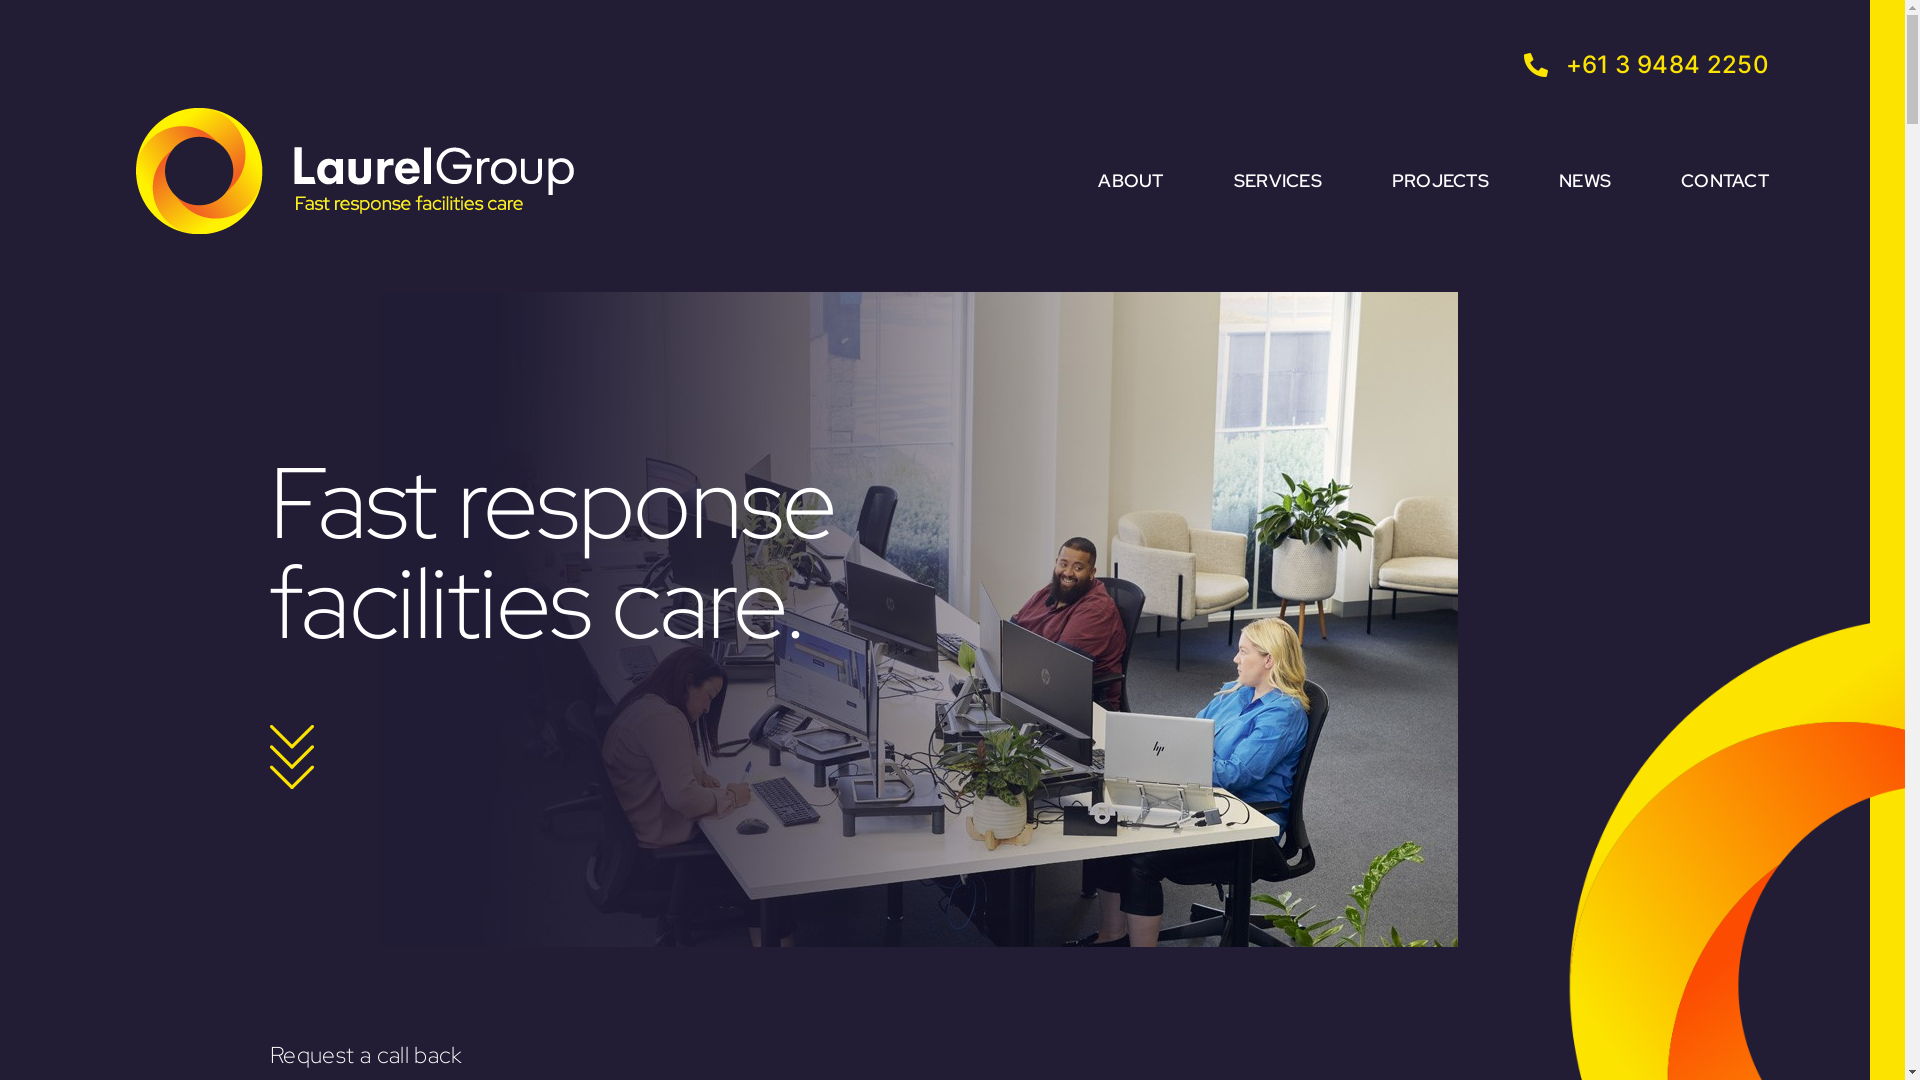 The width and height of the screenshot is (1920, 1080). What do you see at coordinates (1632, 66) in the screenshot?
I see `+61 3 9484 2250` at bounding box center [1632, 66].